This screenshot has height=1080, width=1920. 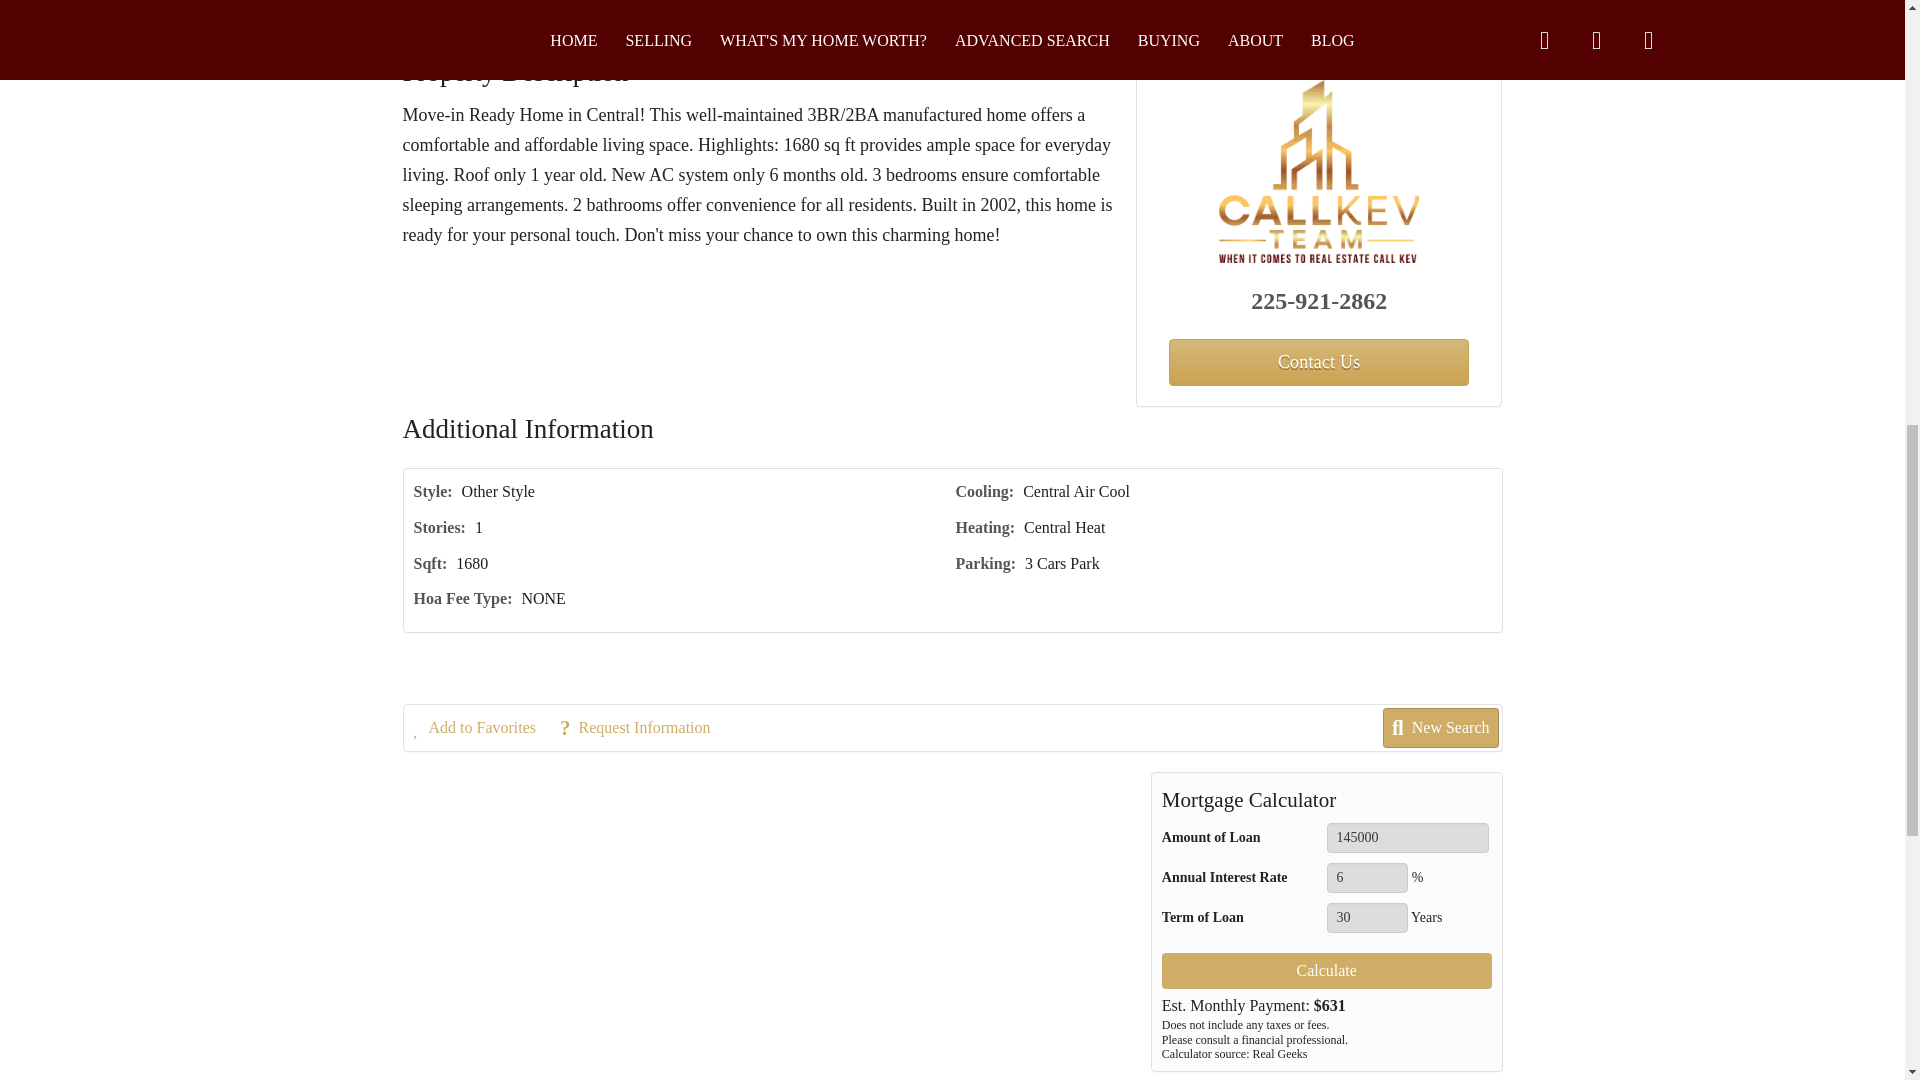 What do you see at coordinates (1366, 878) in the screenshot?
I see `6` at bounding box center [1366, 878].